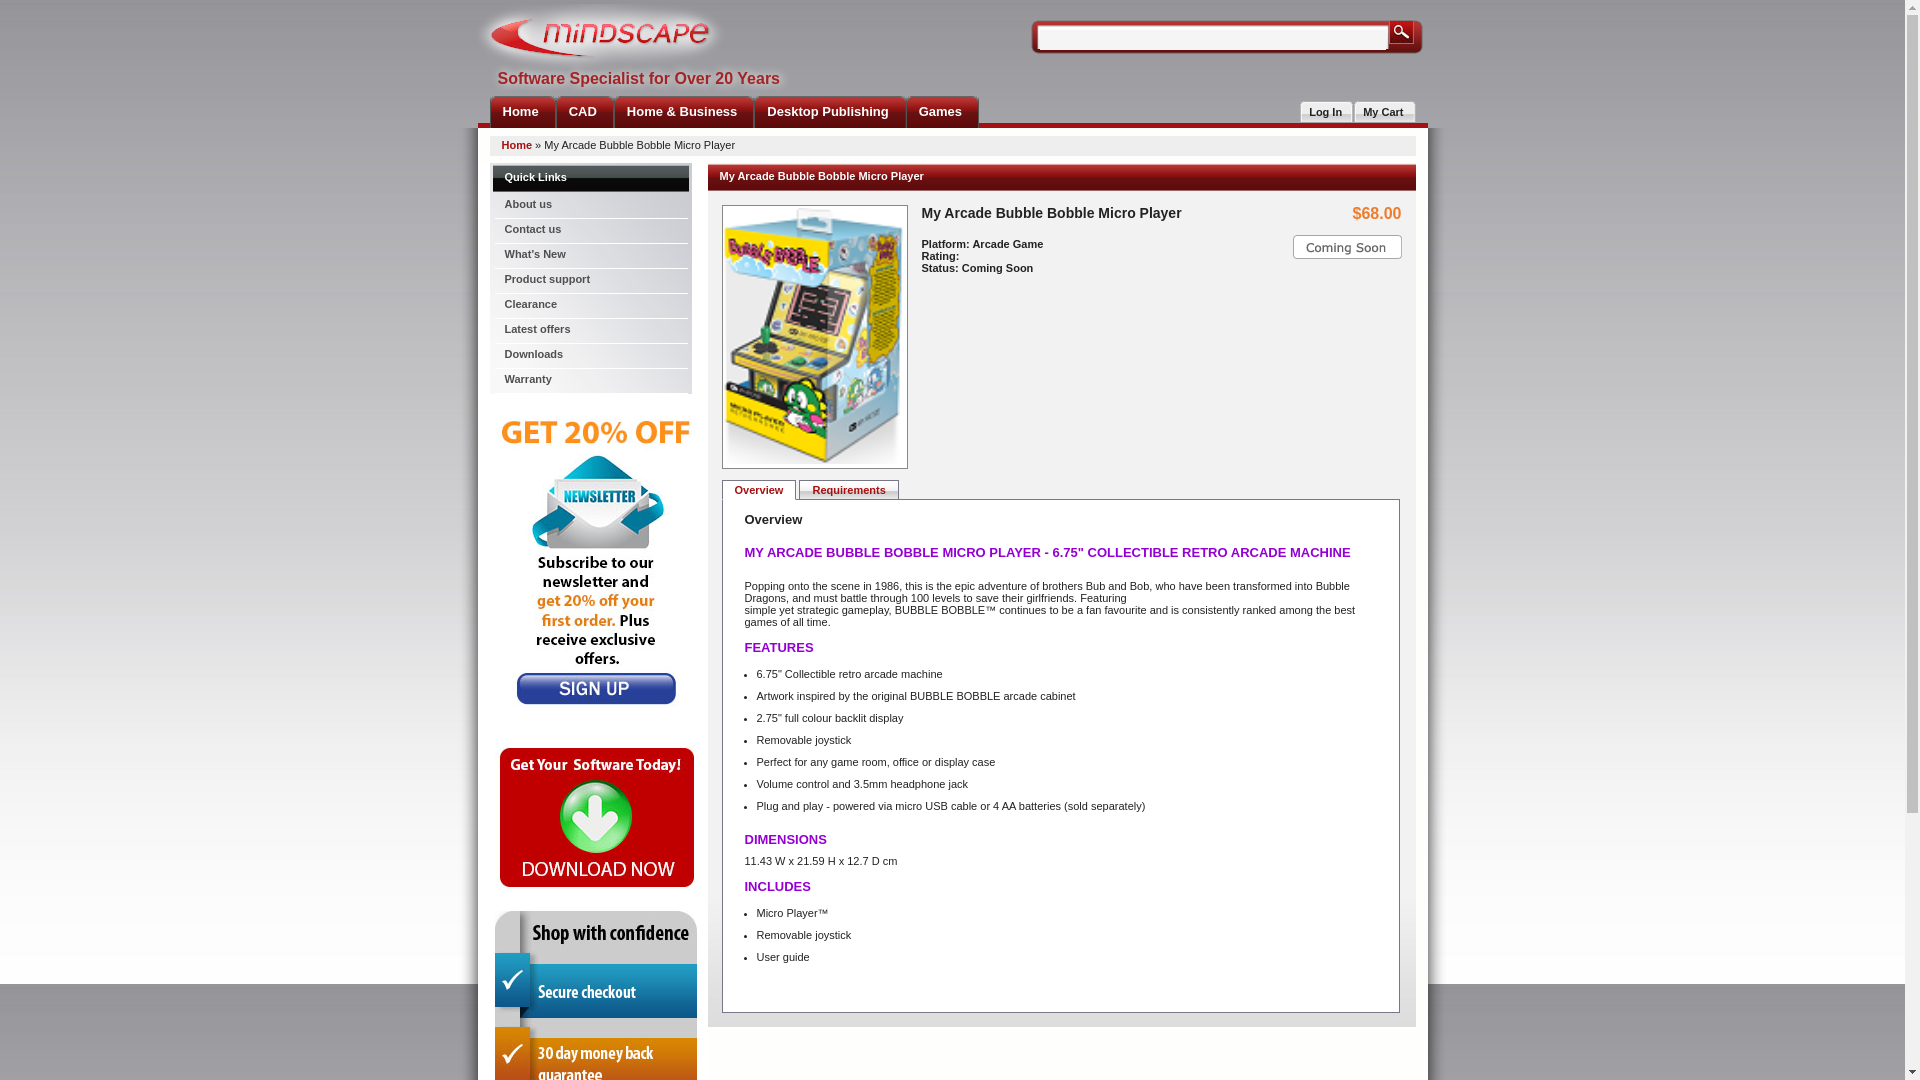 Image resolution: width=1920 pixels, height=1080 pixels. What do you see at coordinates (684, 112) in the screenshot?
I see `Home & Business` at bounding box center [684, 112].